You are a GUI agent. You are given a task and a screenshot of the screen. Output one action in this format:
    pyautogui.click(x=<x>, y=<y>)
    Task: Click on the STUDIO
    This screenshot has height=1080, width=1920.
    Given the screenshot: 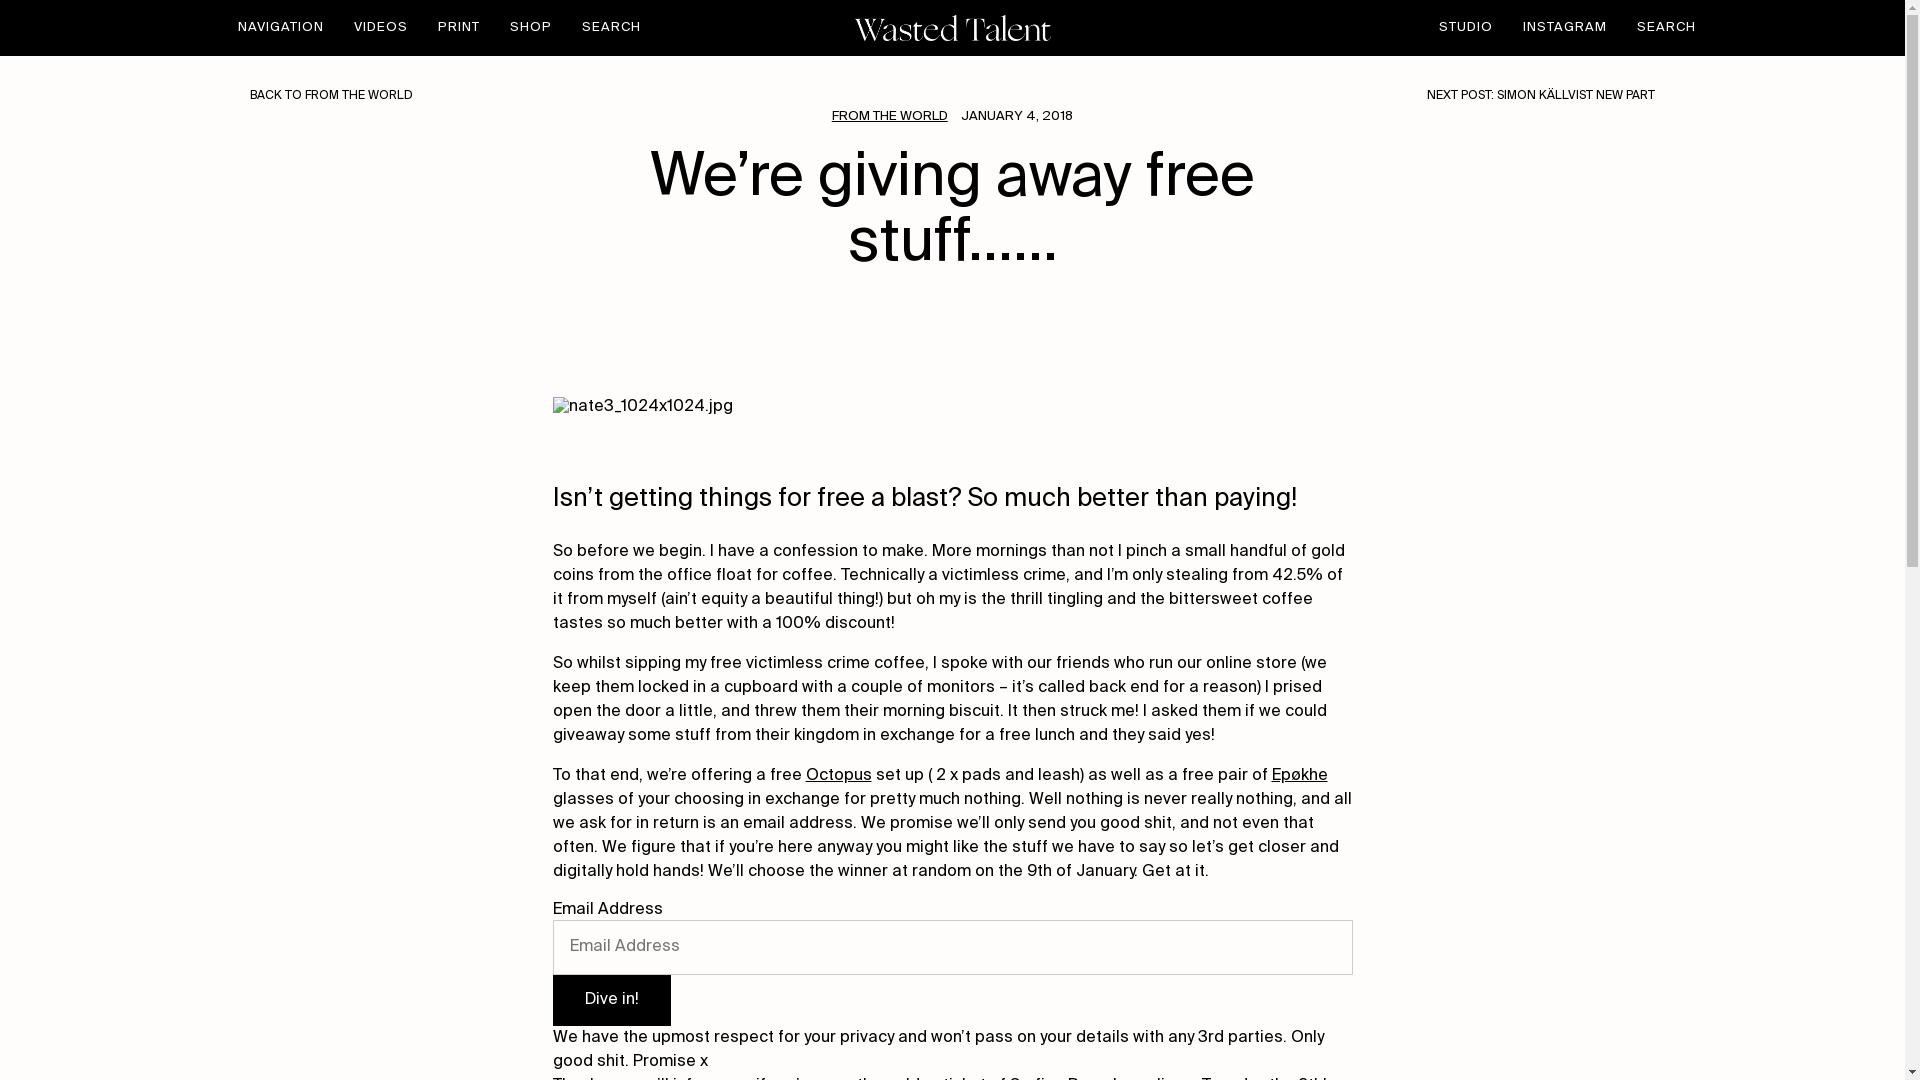 What is the action you would take?
    pyautogui.click(x=1472, y=27)
    